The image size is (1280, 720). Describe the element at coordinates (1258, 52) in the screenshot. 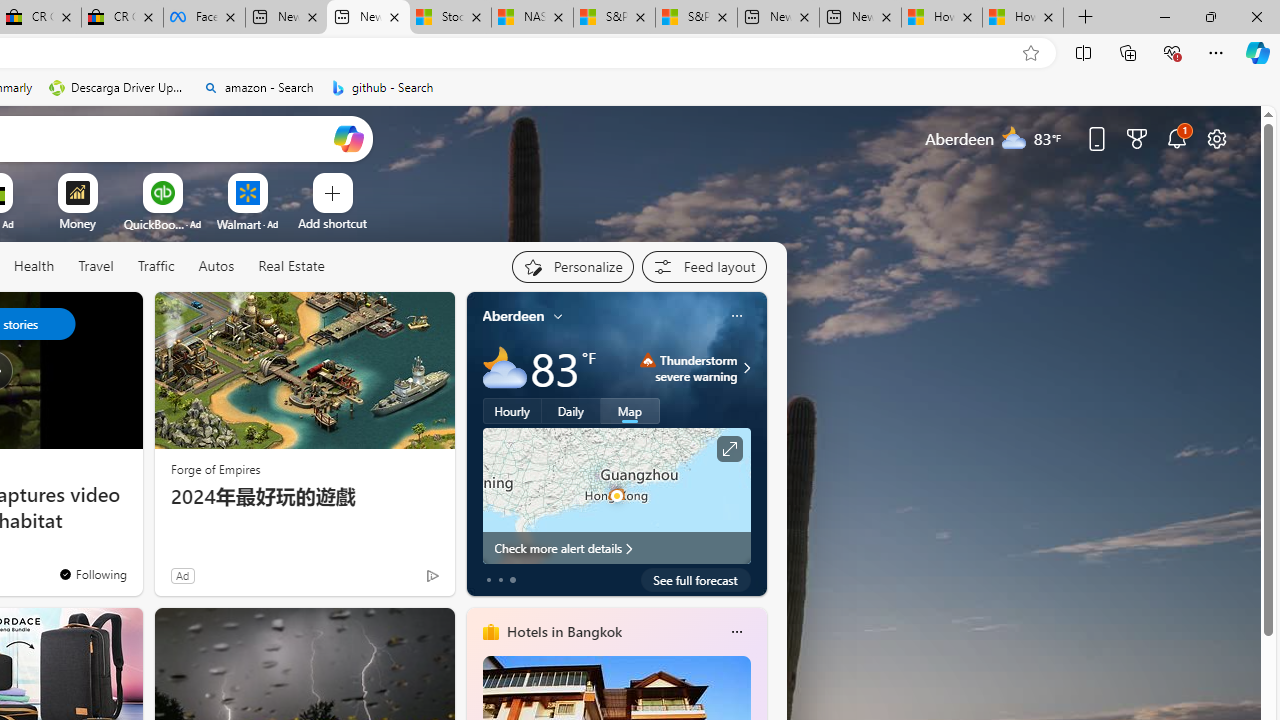

I see `Copilot (Ctrl+Shift+.)` at that location.